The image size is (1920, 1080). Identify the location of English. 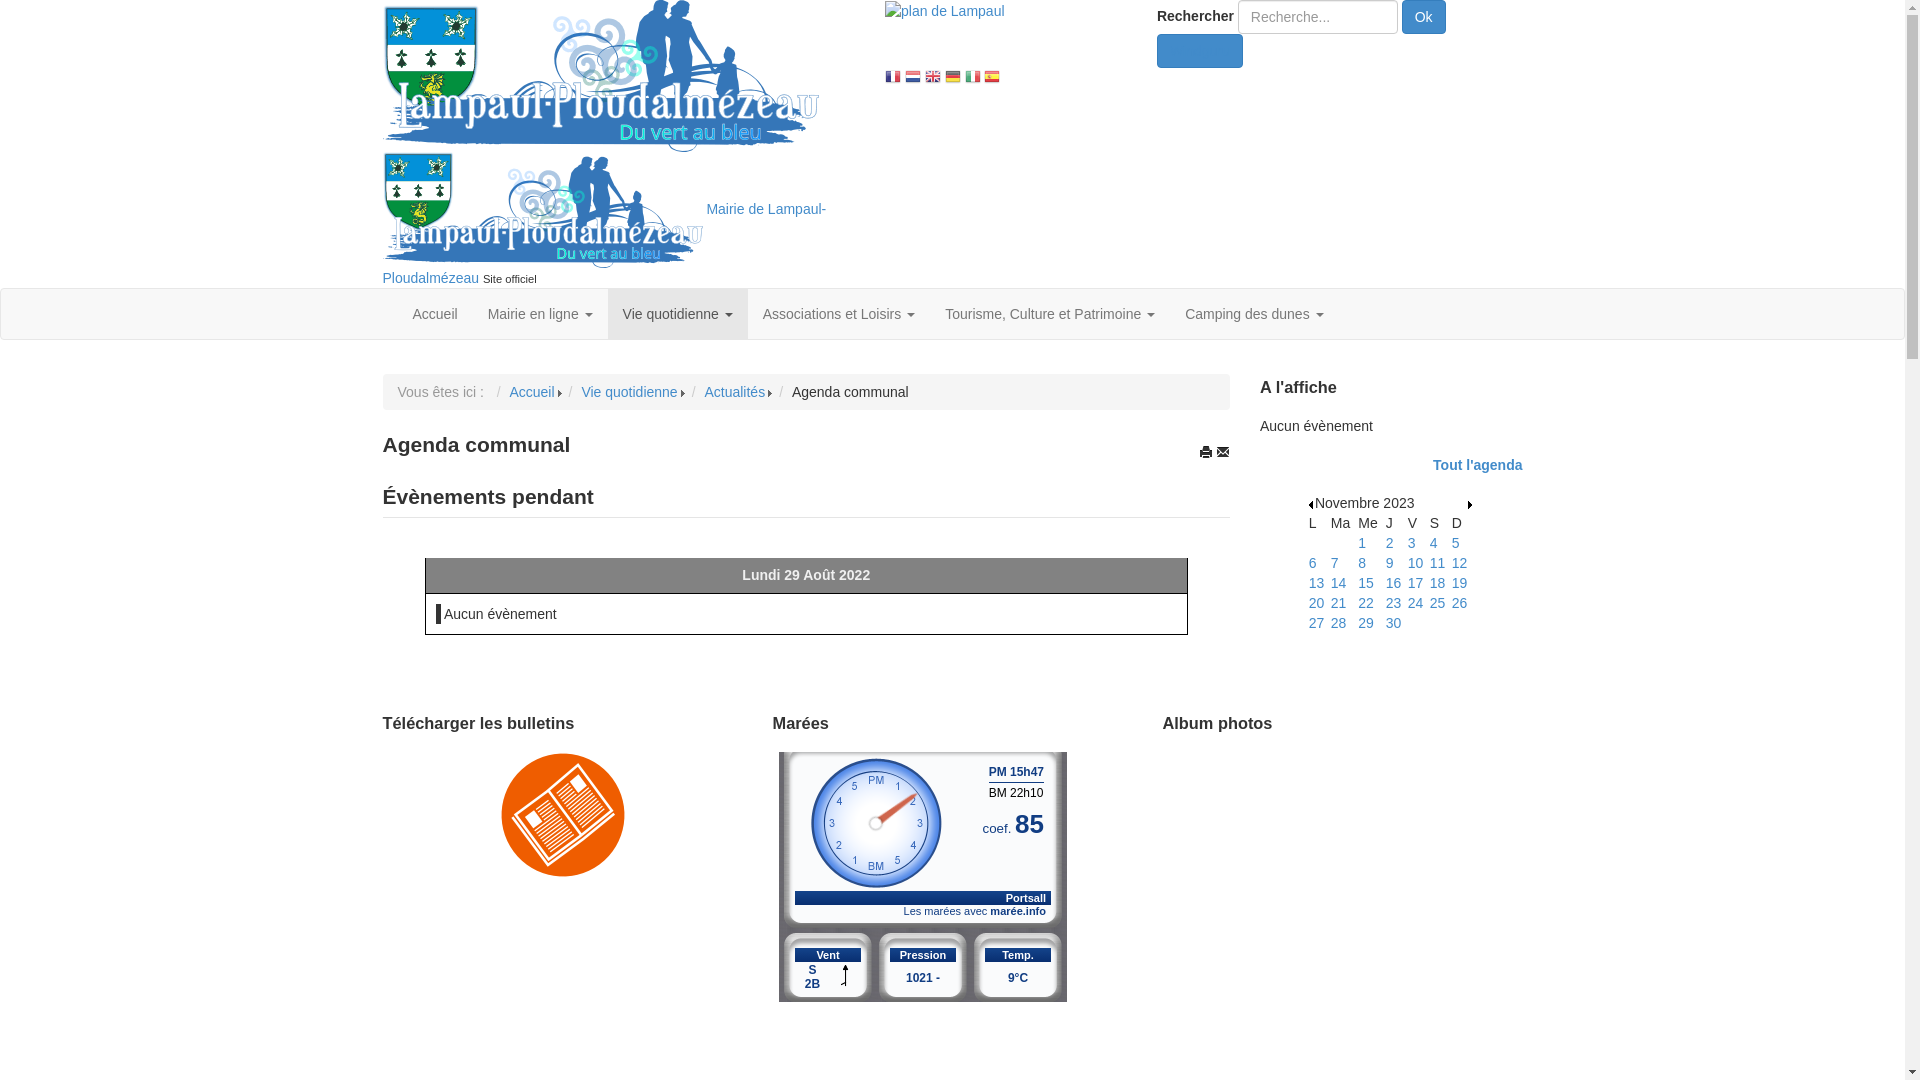
(933, 78).